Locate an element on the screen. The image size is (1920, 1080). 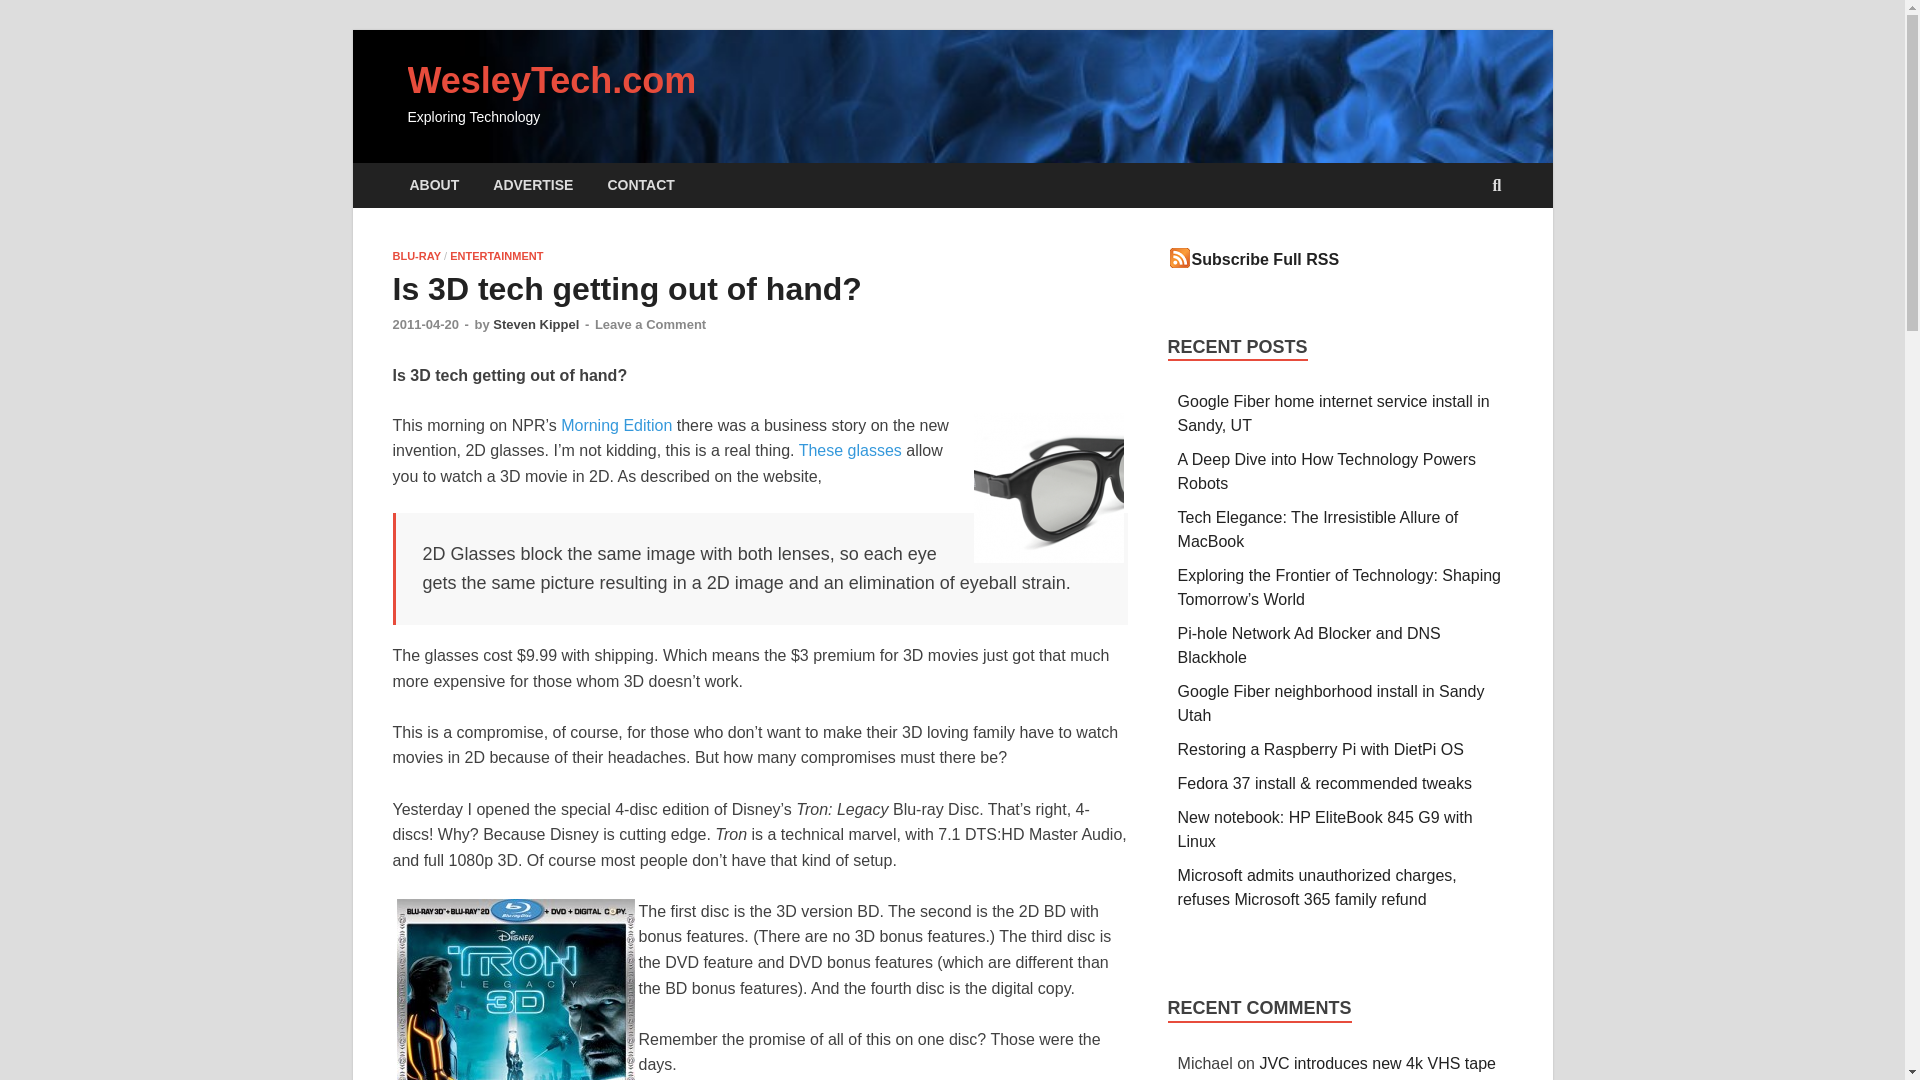
These glasses is located at coordinates (850, 450).